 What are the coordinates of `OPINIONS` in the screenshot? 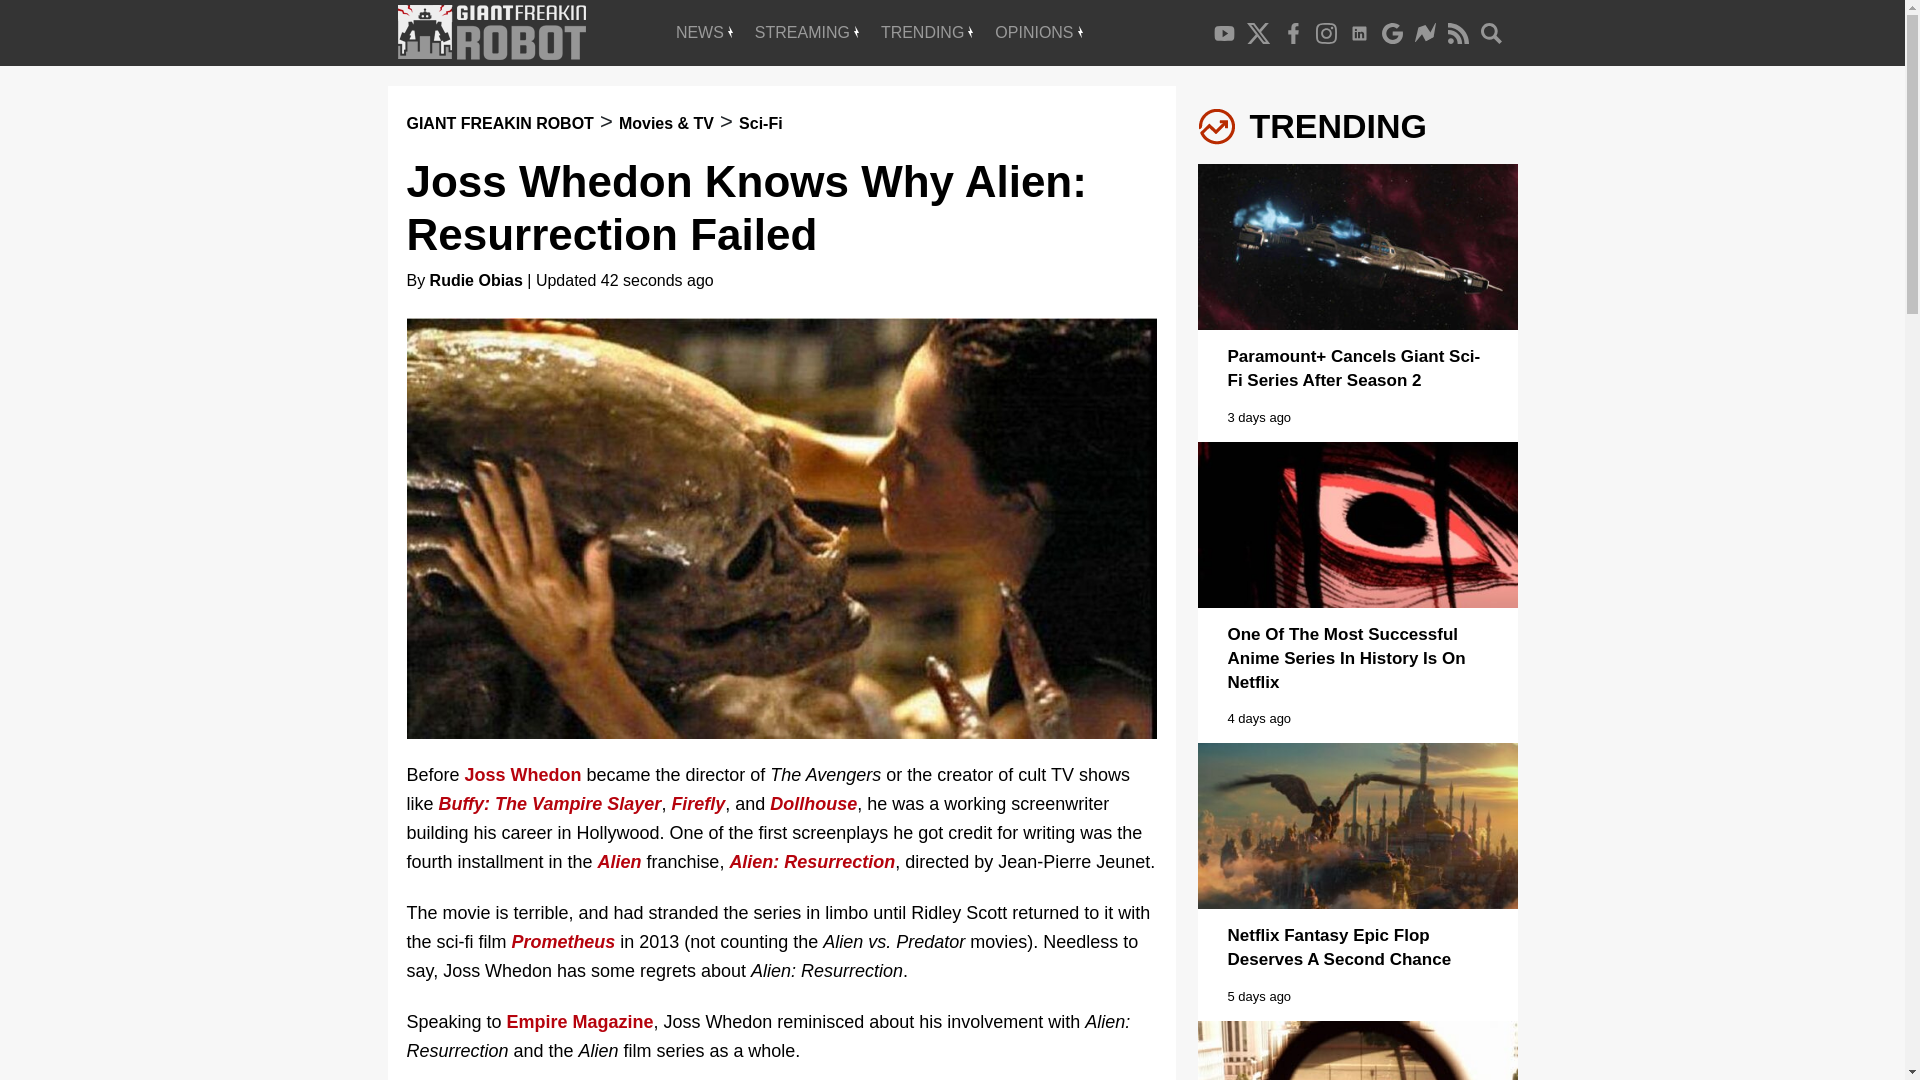 It's located at (1038, 32).